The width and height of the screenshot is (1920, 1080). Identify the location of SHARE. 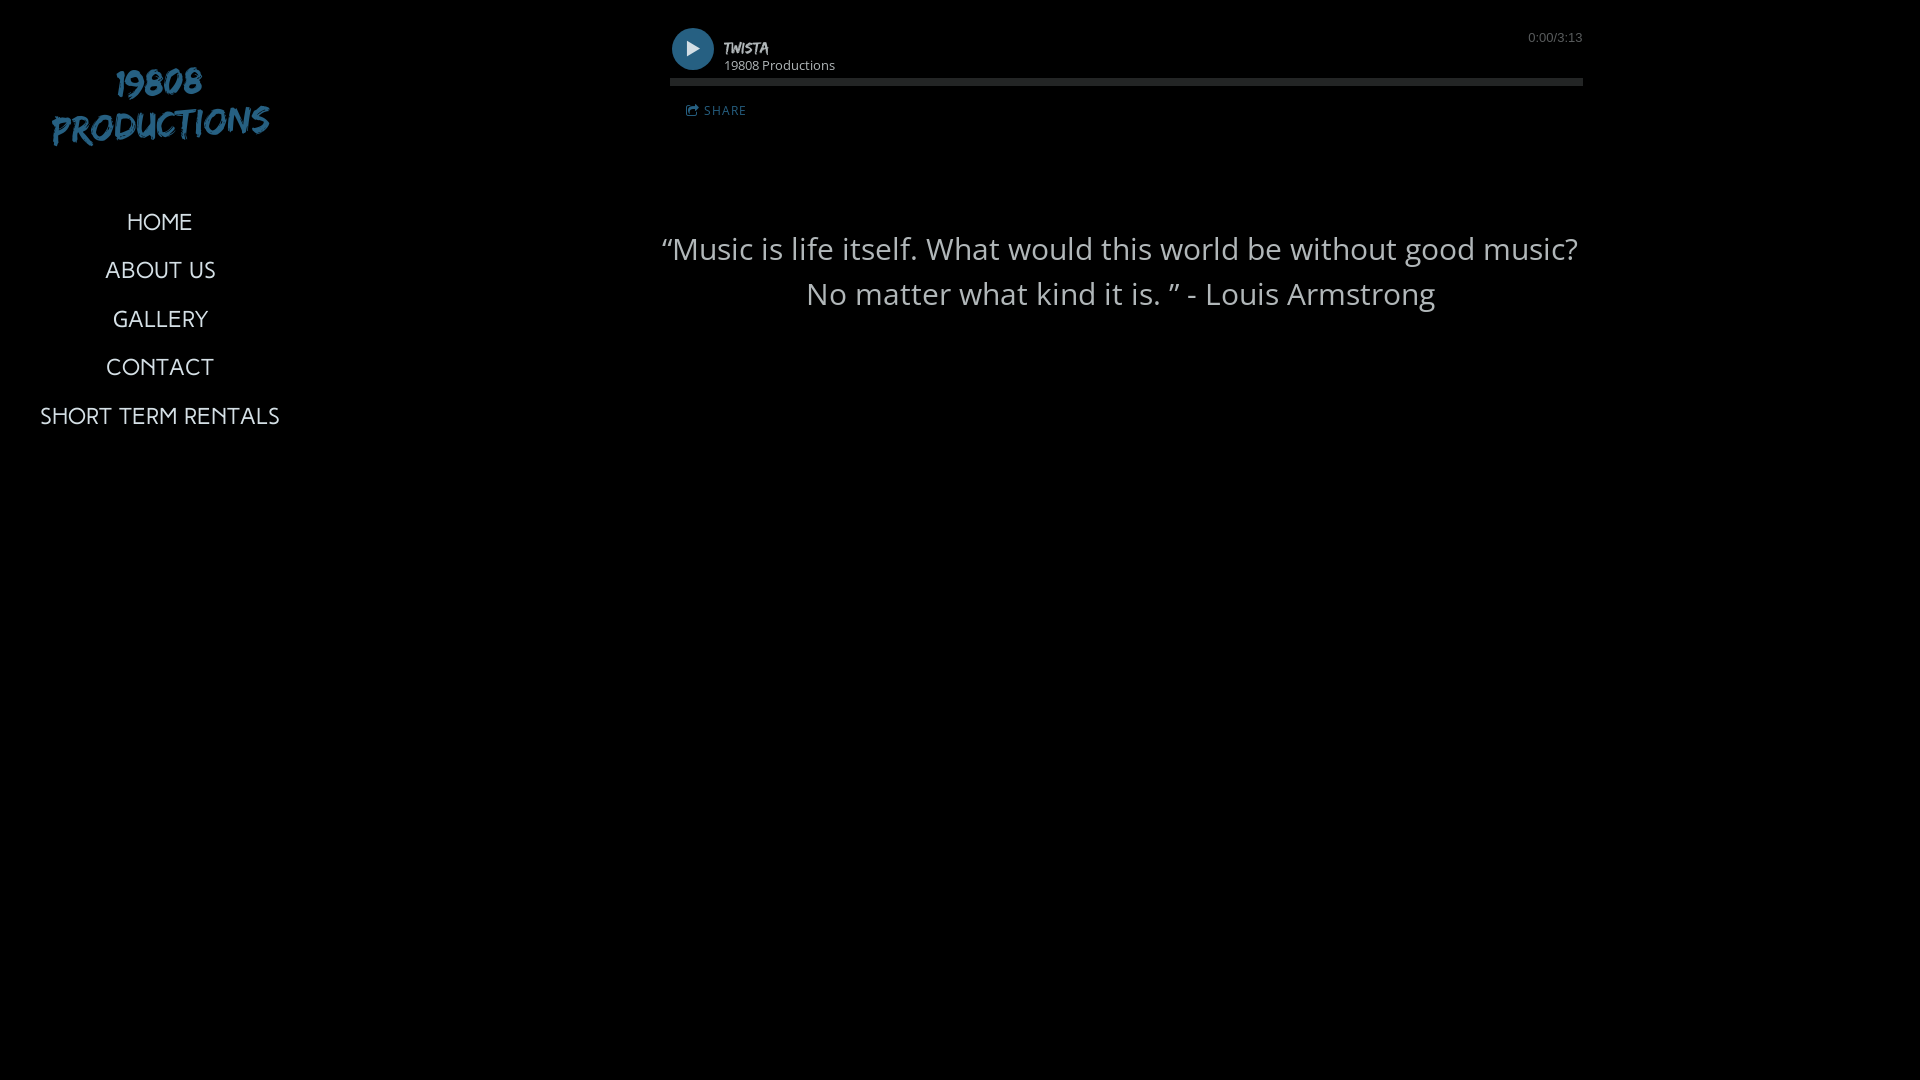
(716, 110).